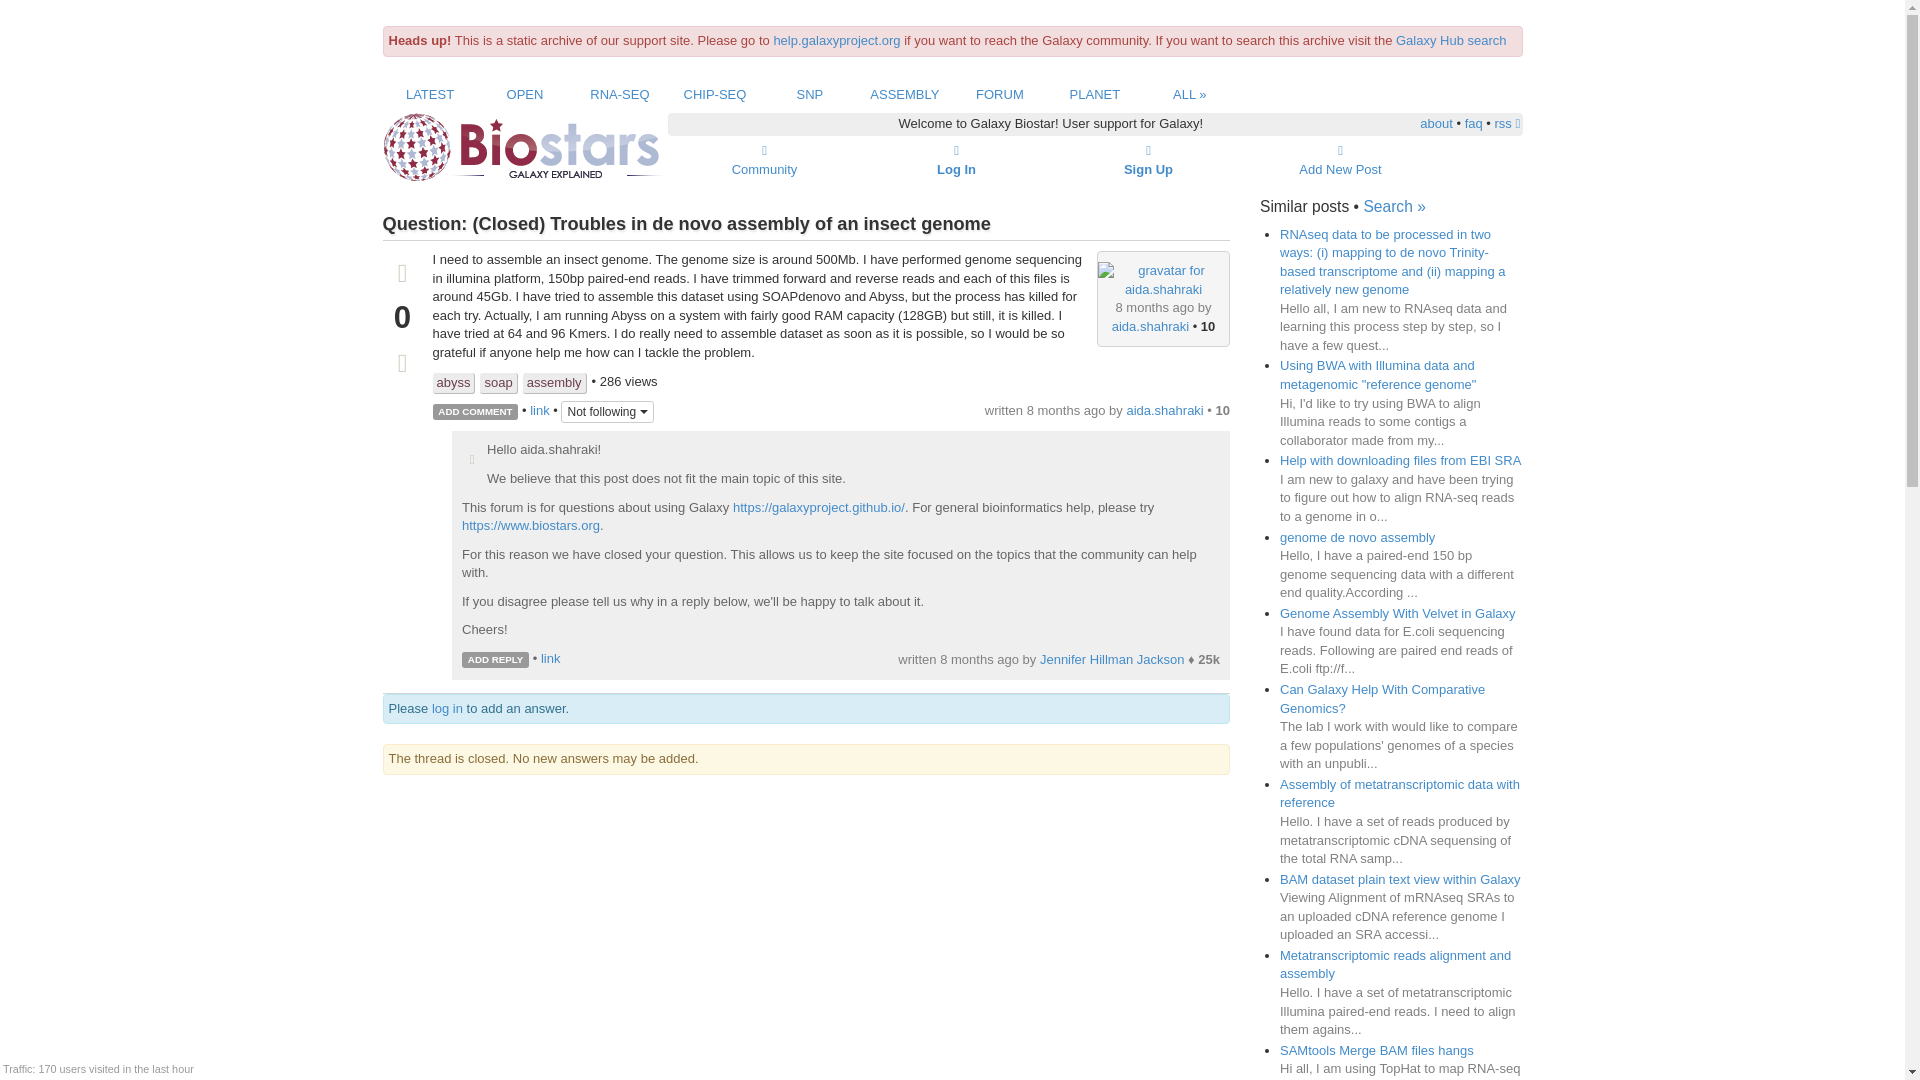 The image size is (1920, 1080). What do you see at coordinates (956, 160) in the screenshot?
I see `Log In` at bounding box center [956, 160].